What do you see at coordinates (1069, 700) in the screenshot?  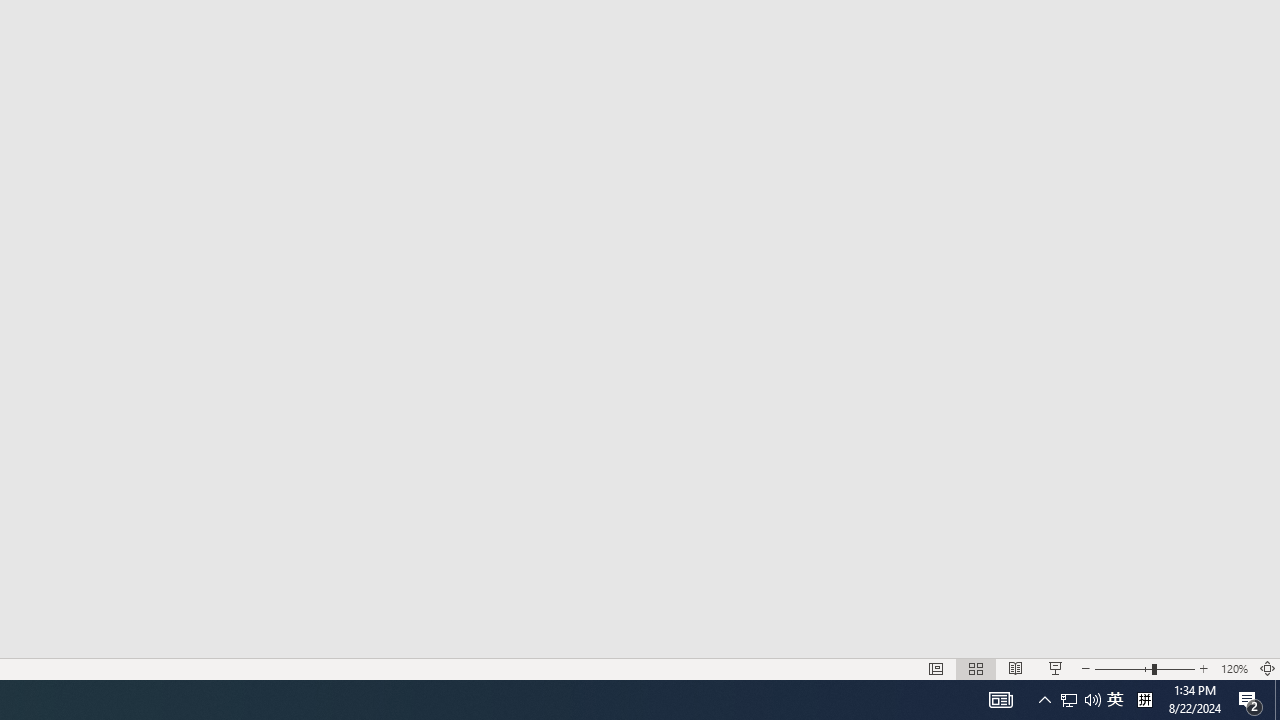 I see `Notification Chevron` at bounding box center [1069, 700].